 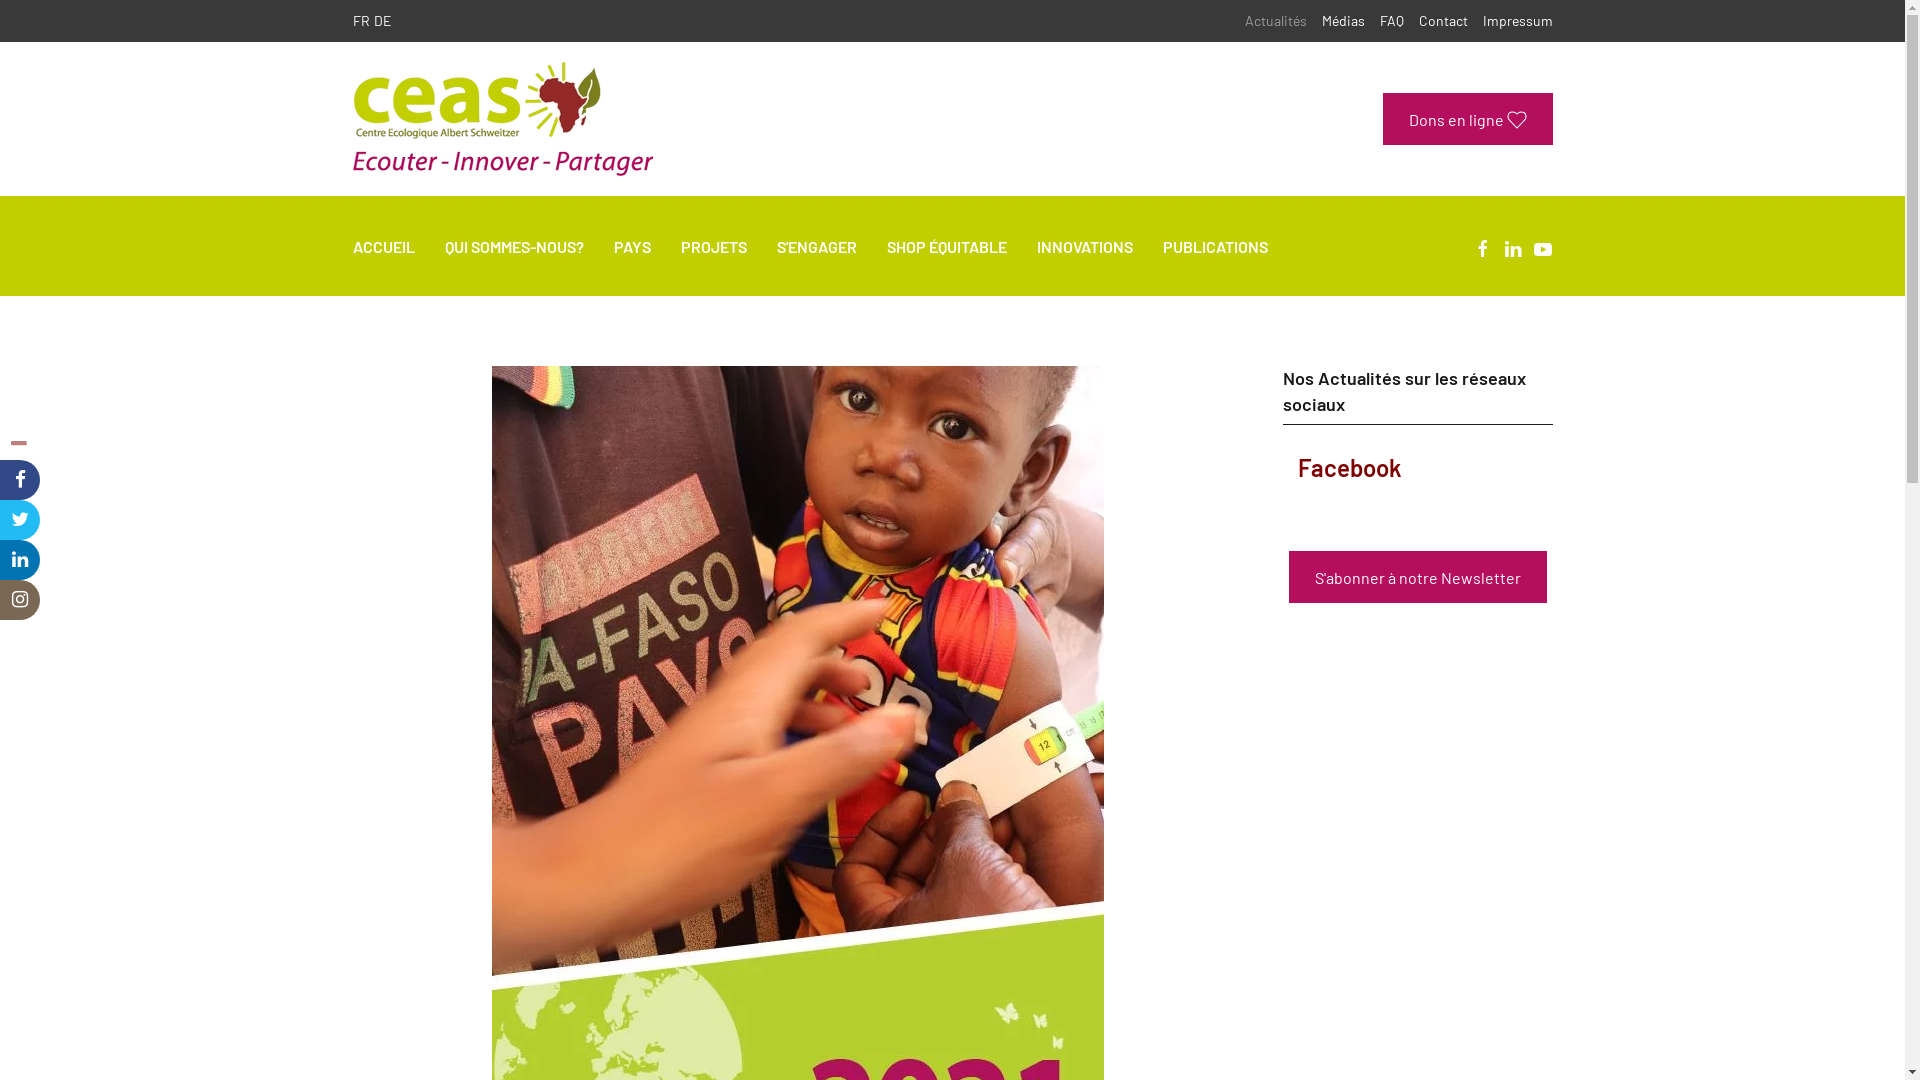 I want to click on PAYS, so click(x=632, y=246).